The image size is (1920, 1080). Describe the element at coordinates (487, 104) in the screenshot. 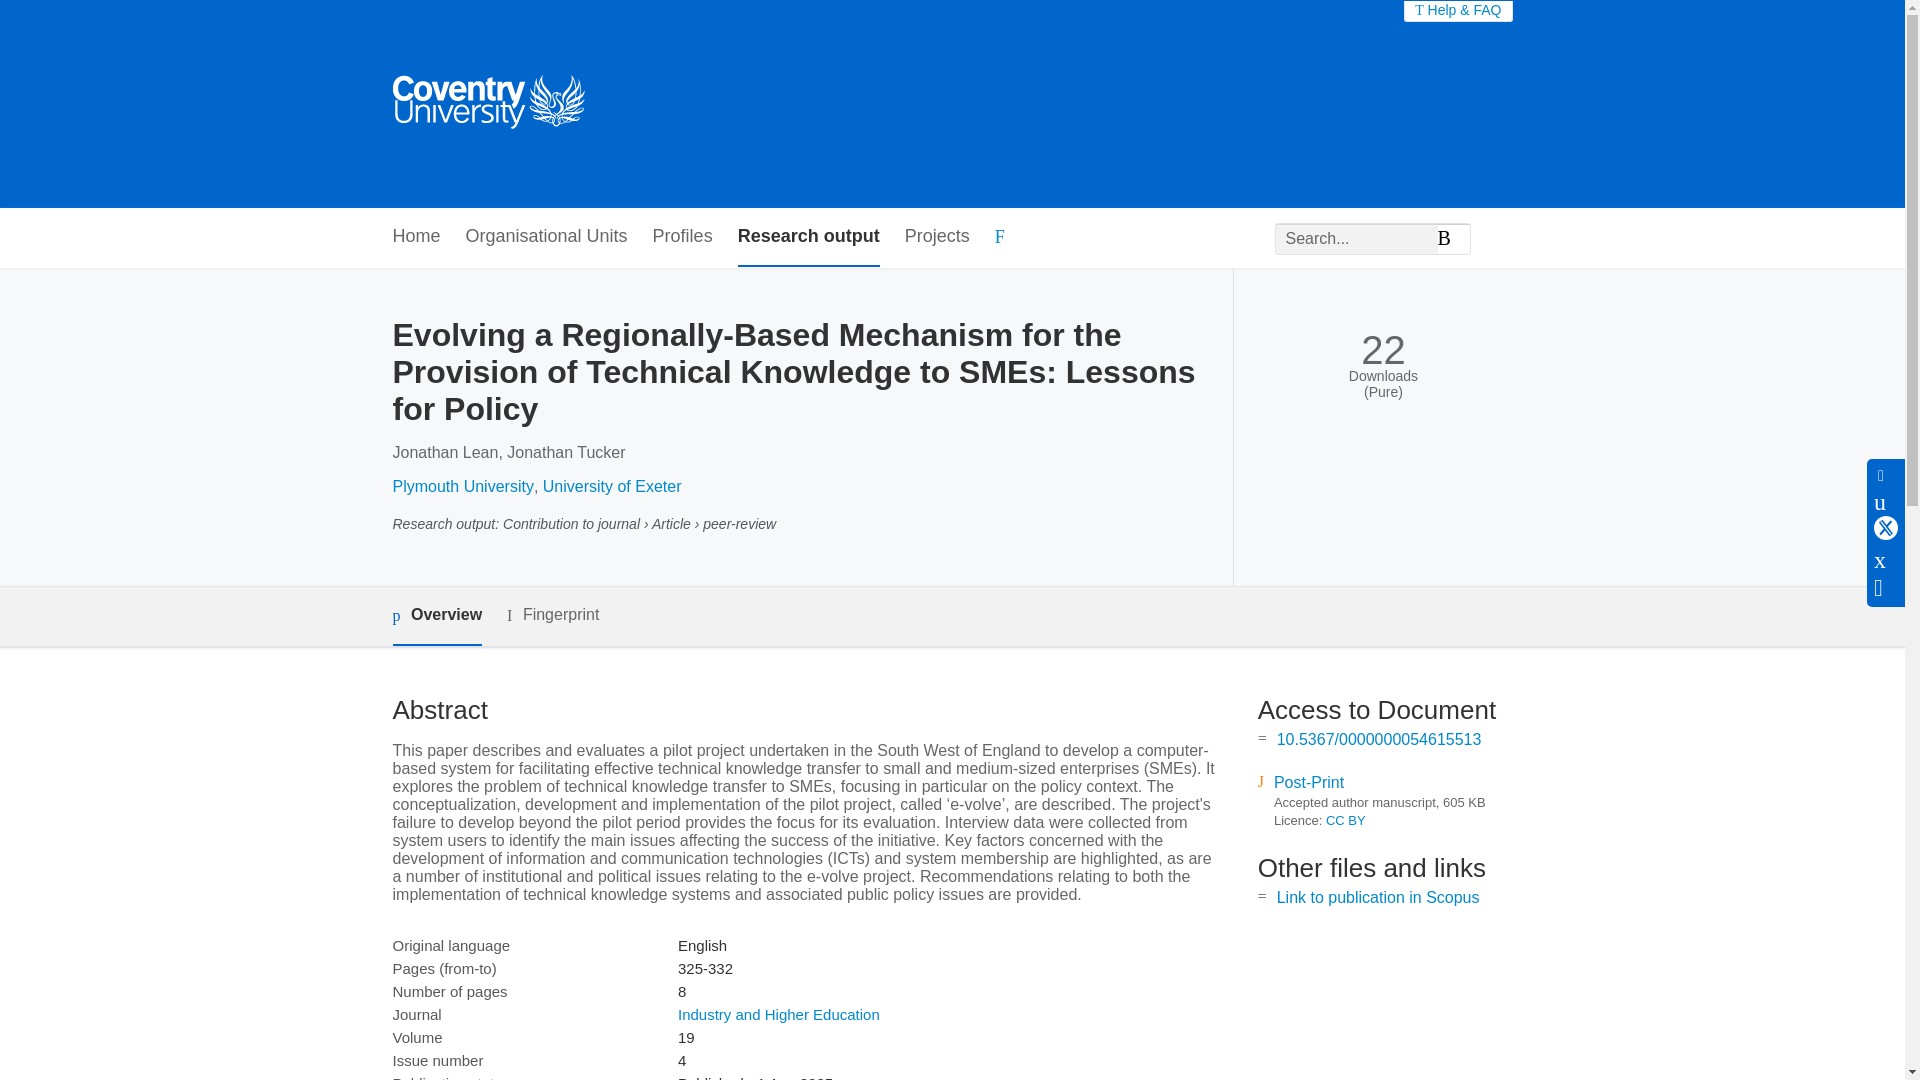

I see `Coventry University Home` at that location.